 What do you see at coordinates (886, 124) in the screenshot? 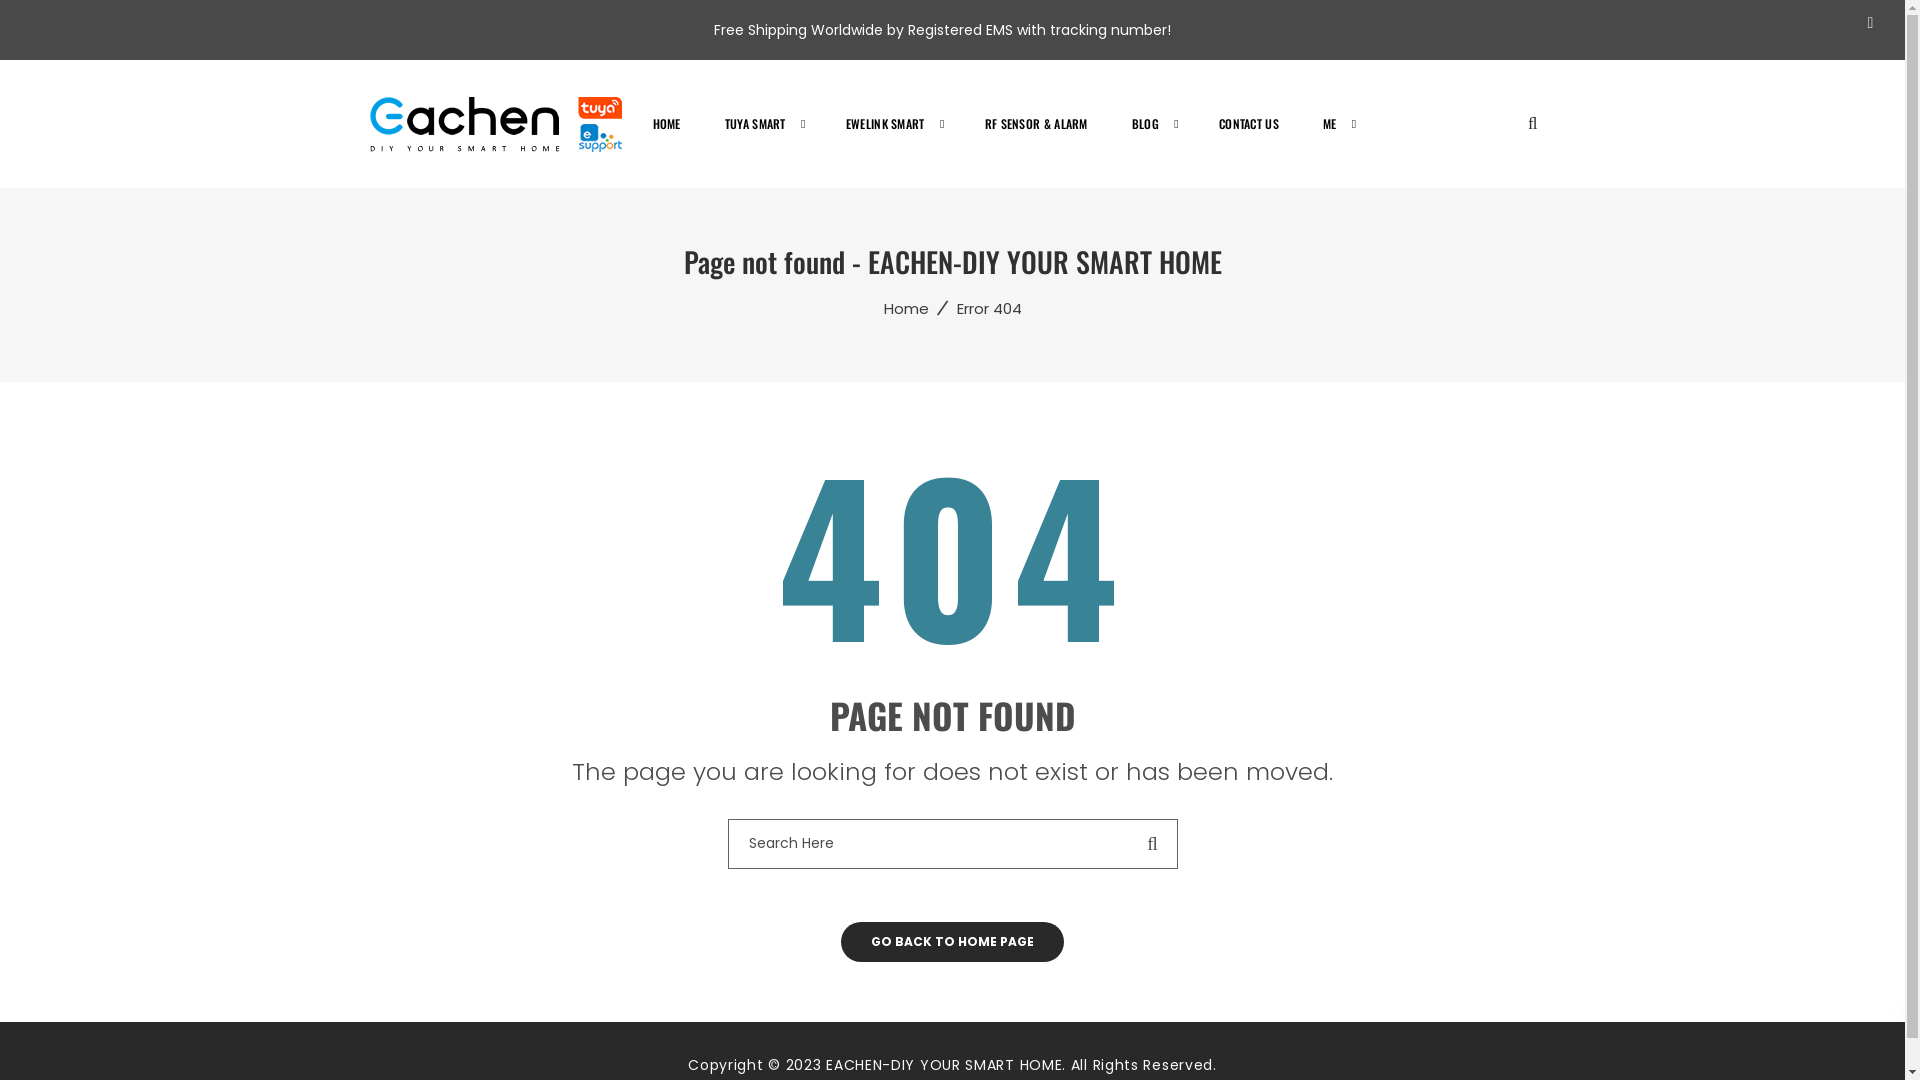
I see `EWELINK SMART` at bounding box center [886, 124].